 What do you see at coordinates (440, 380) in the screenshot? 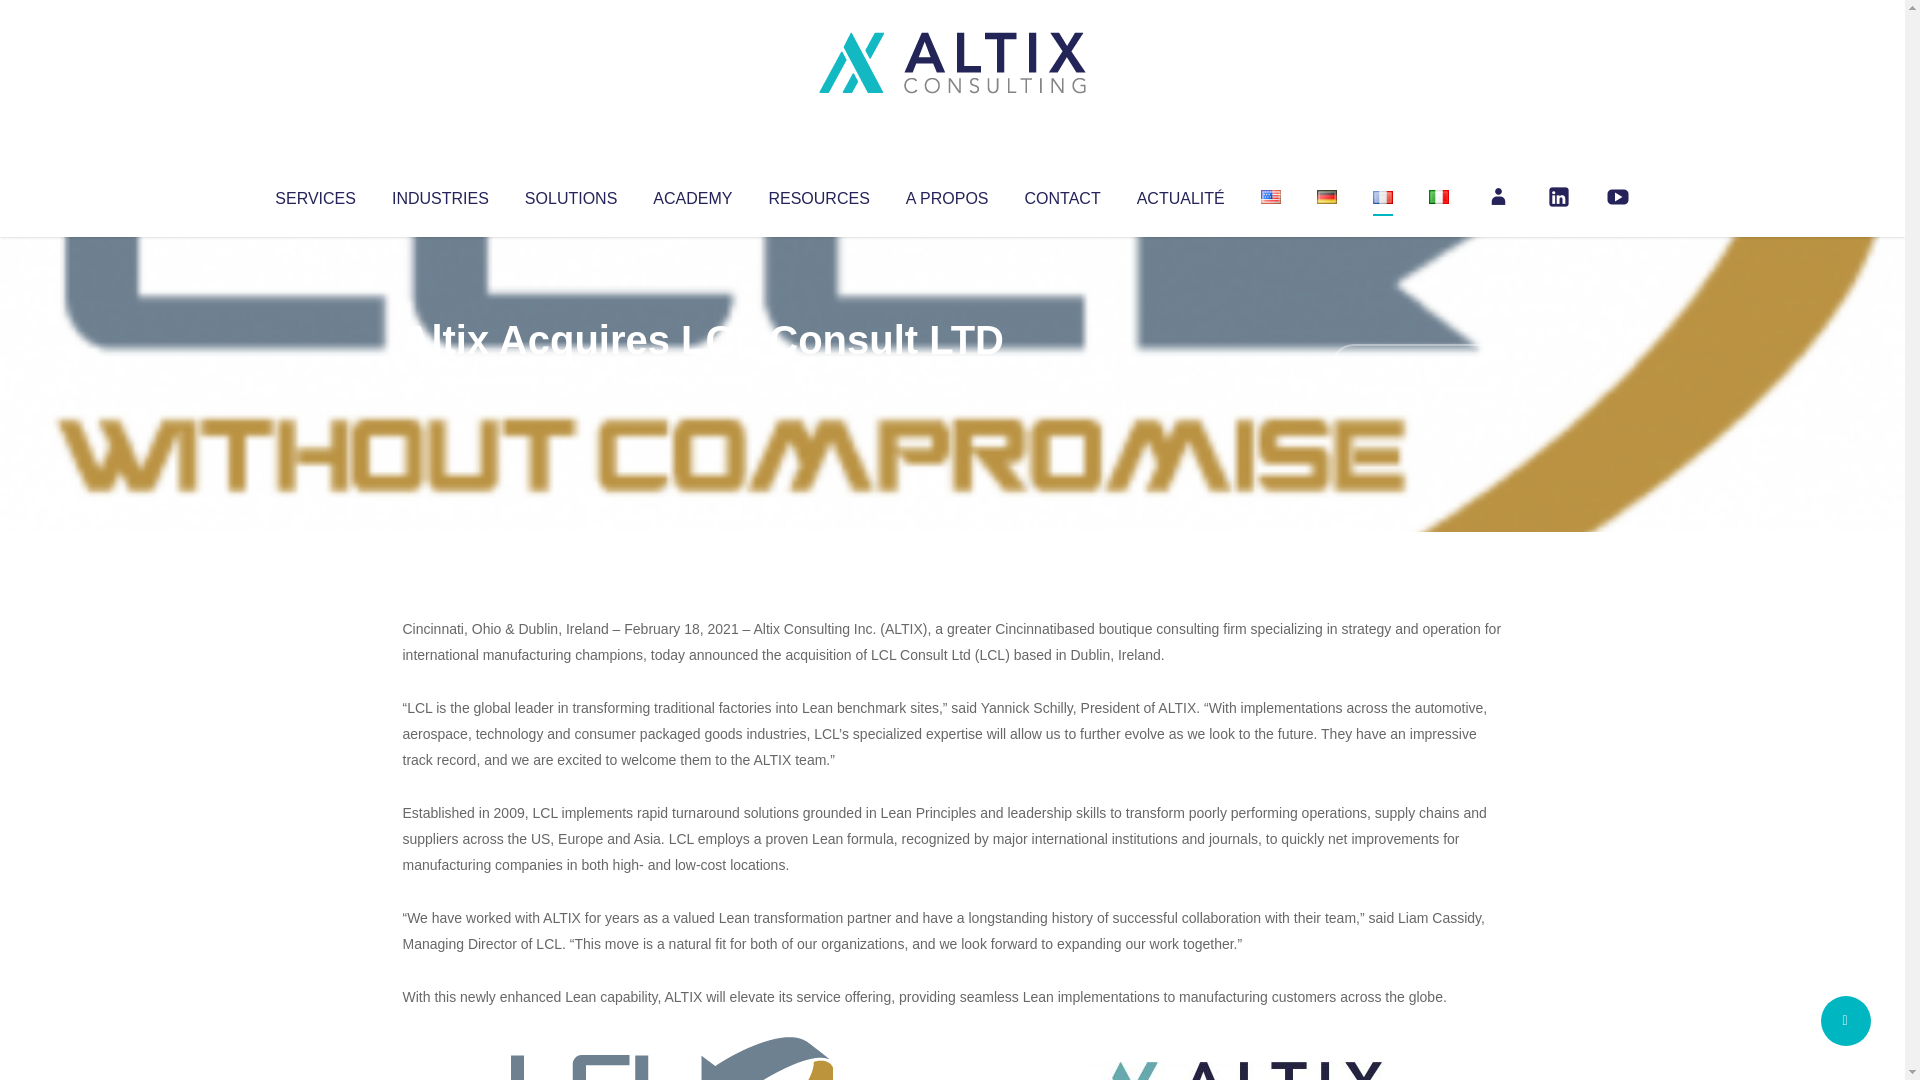
I see `Articles par Altix` at bounding box center [440, 380].